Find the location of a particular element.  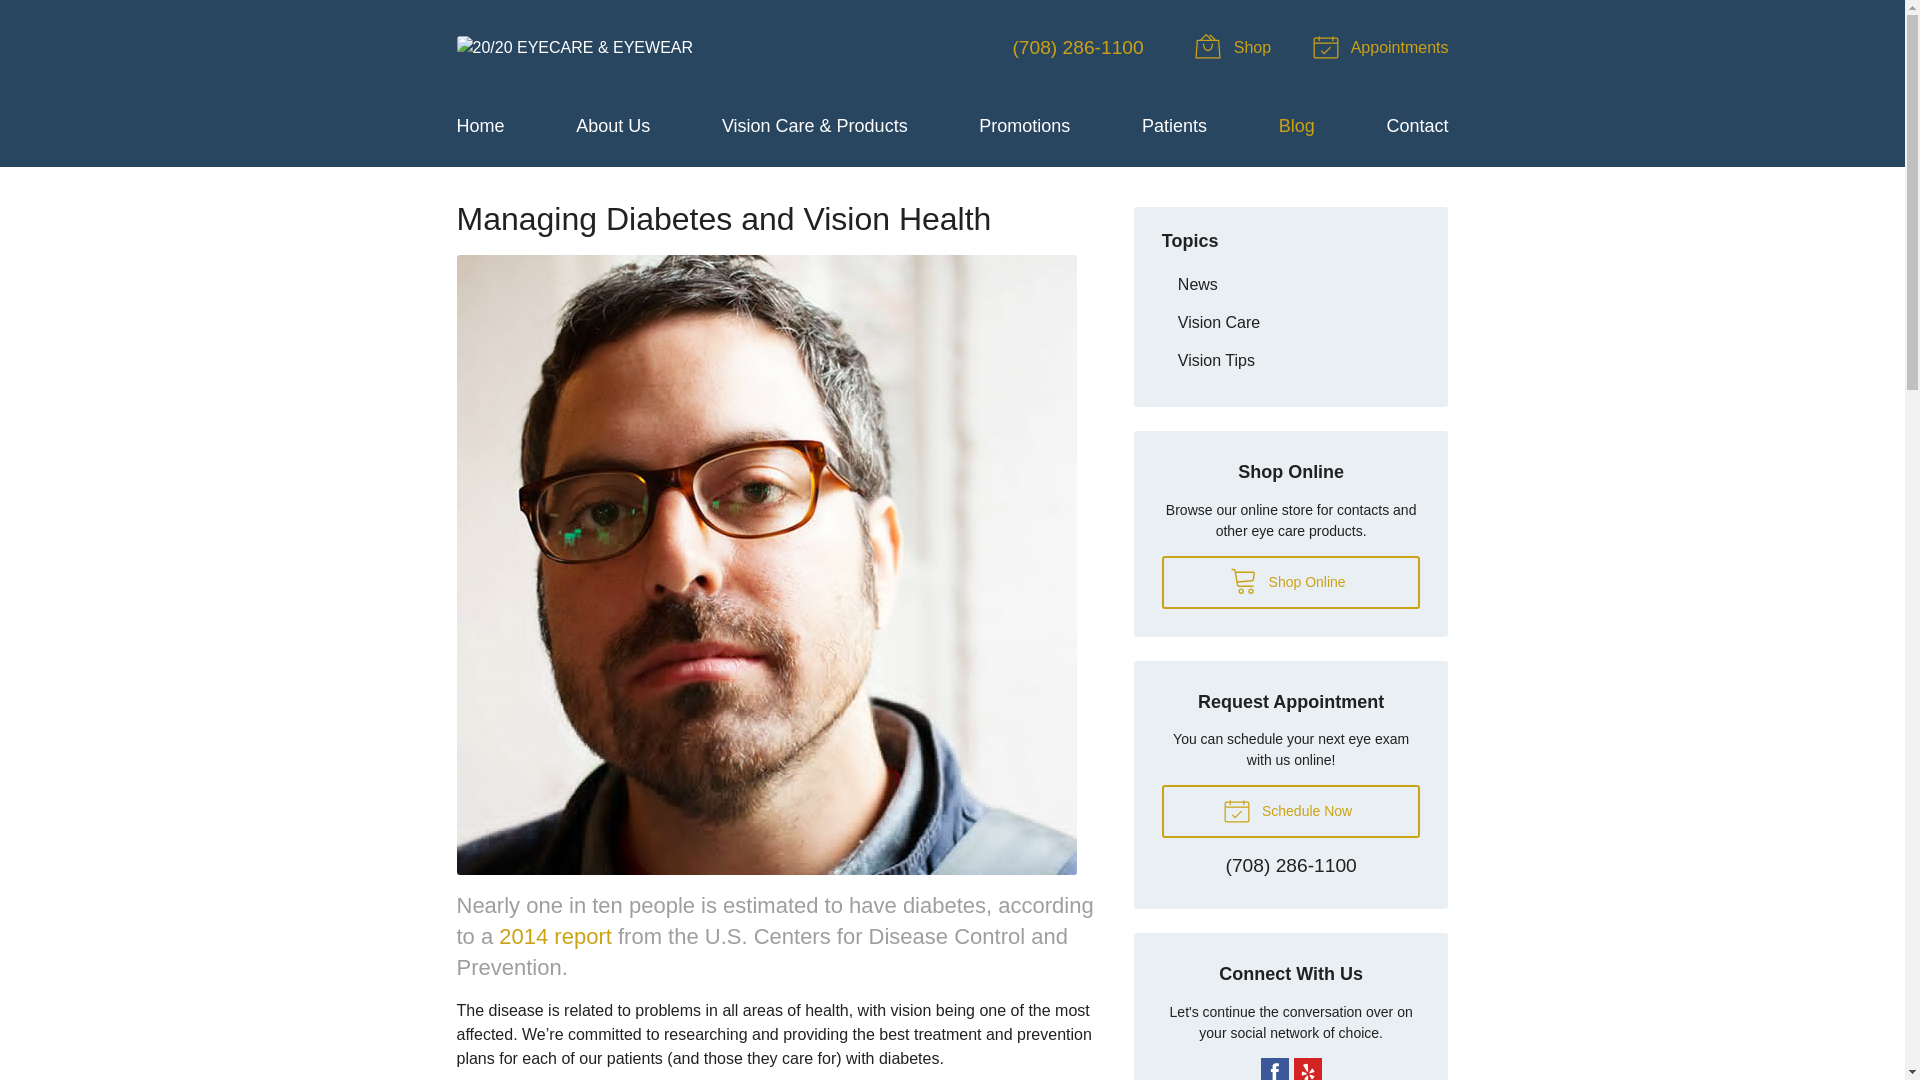

2014 report is located at coordinates (556, 936).